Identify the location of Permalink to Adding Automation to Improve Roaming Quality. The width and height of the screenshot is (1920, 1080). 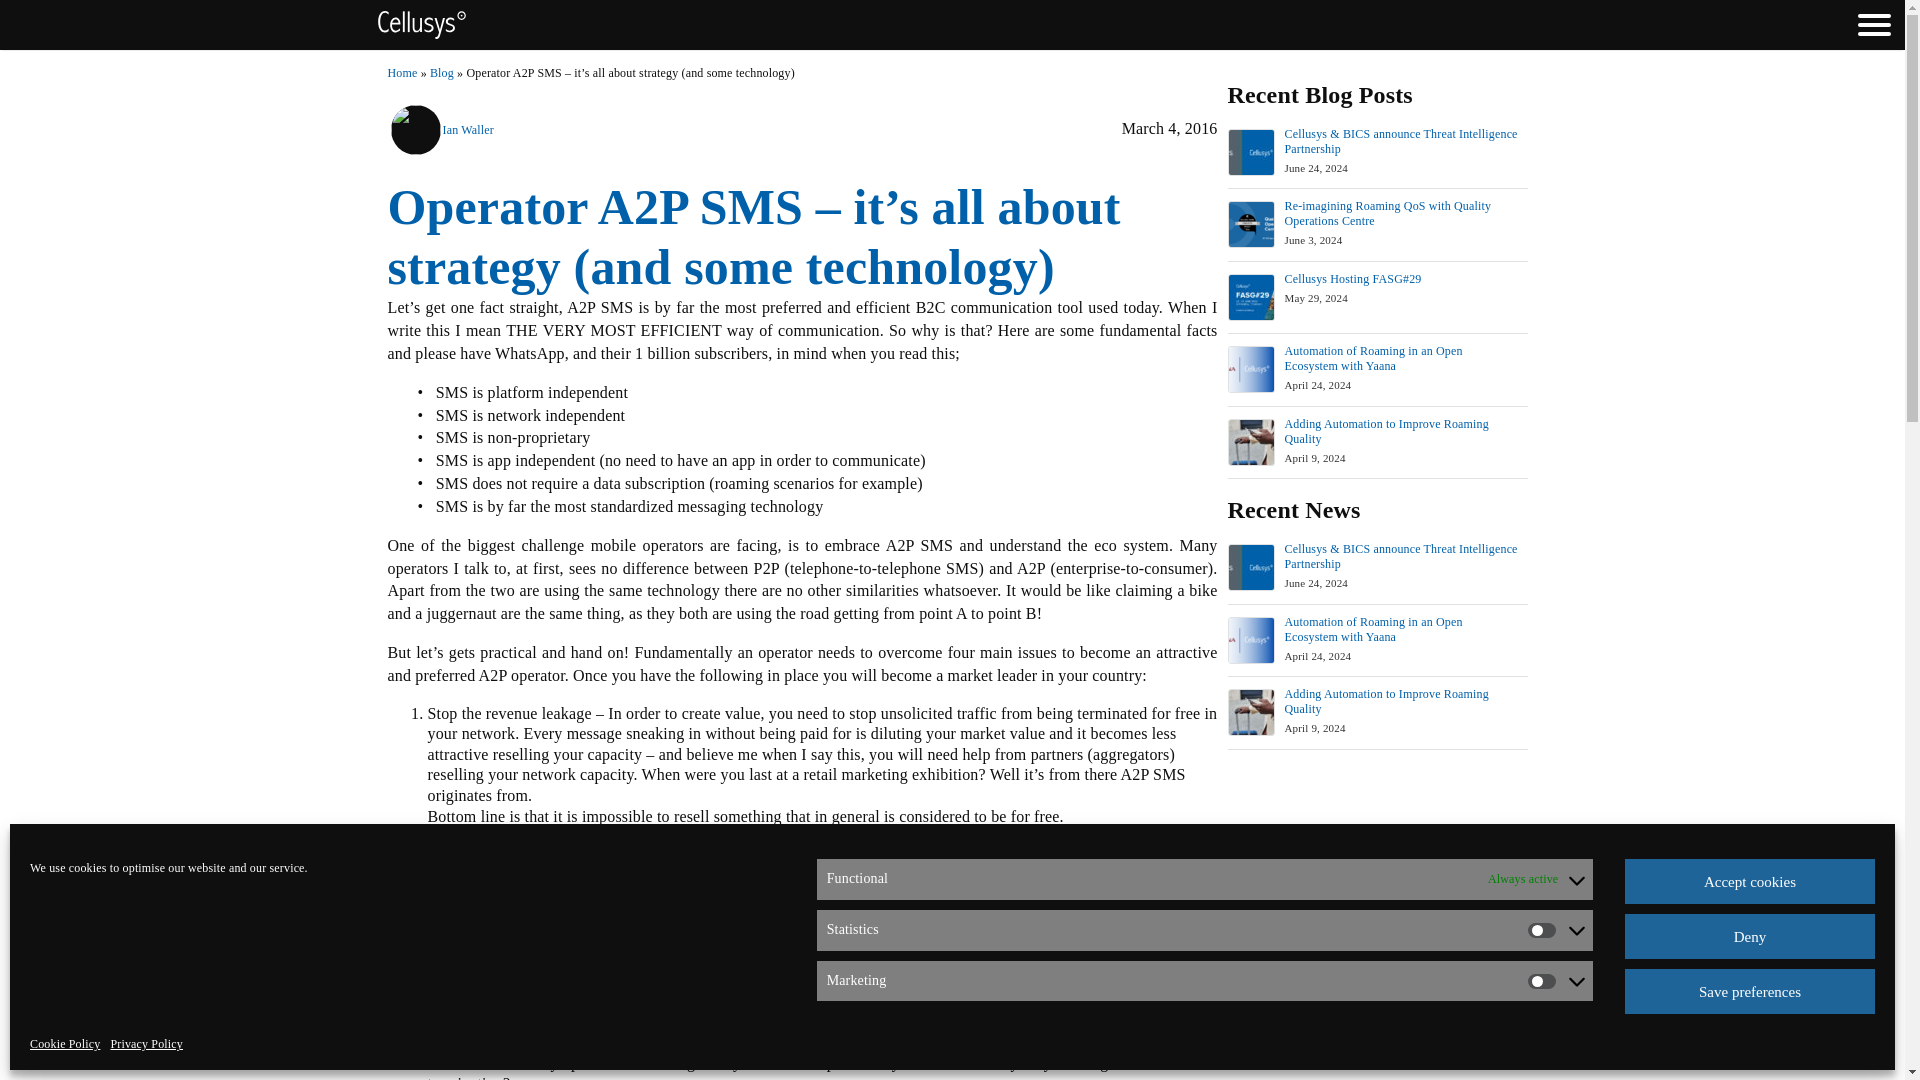
(1386, 701).